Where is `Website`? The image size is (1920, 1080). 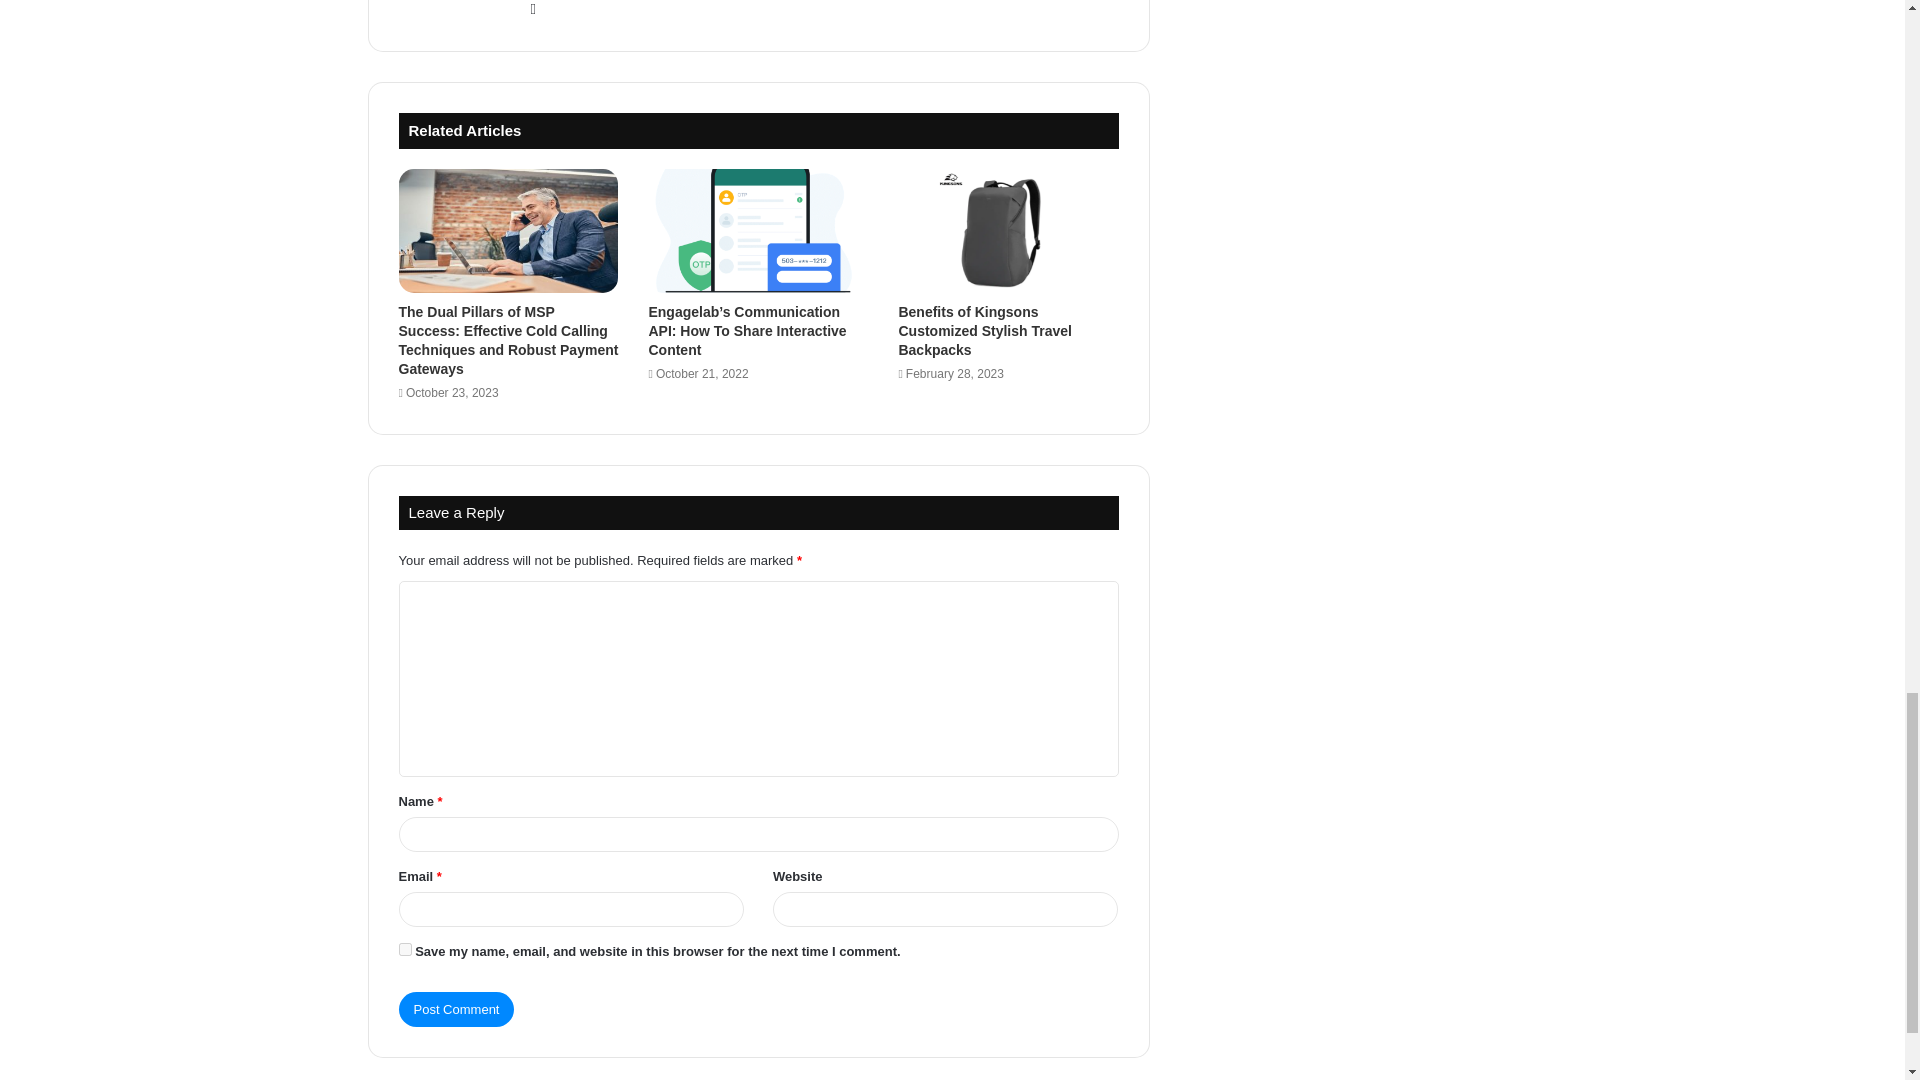
Website is located at coordinates (532, 10).